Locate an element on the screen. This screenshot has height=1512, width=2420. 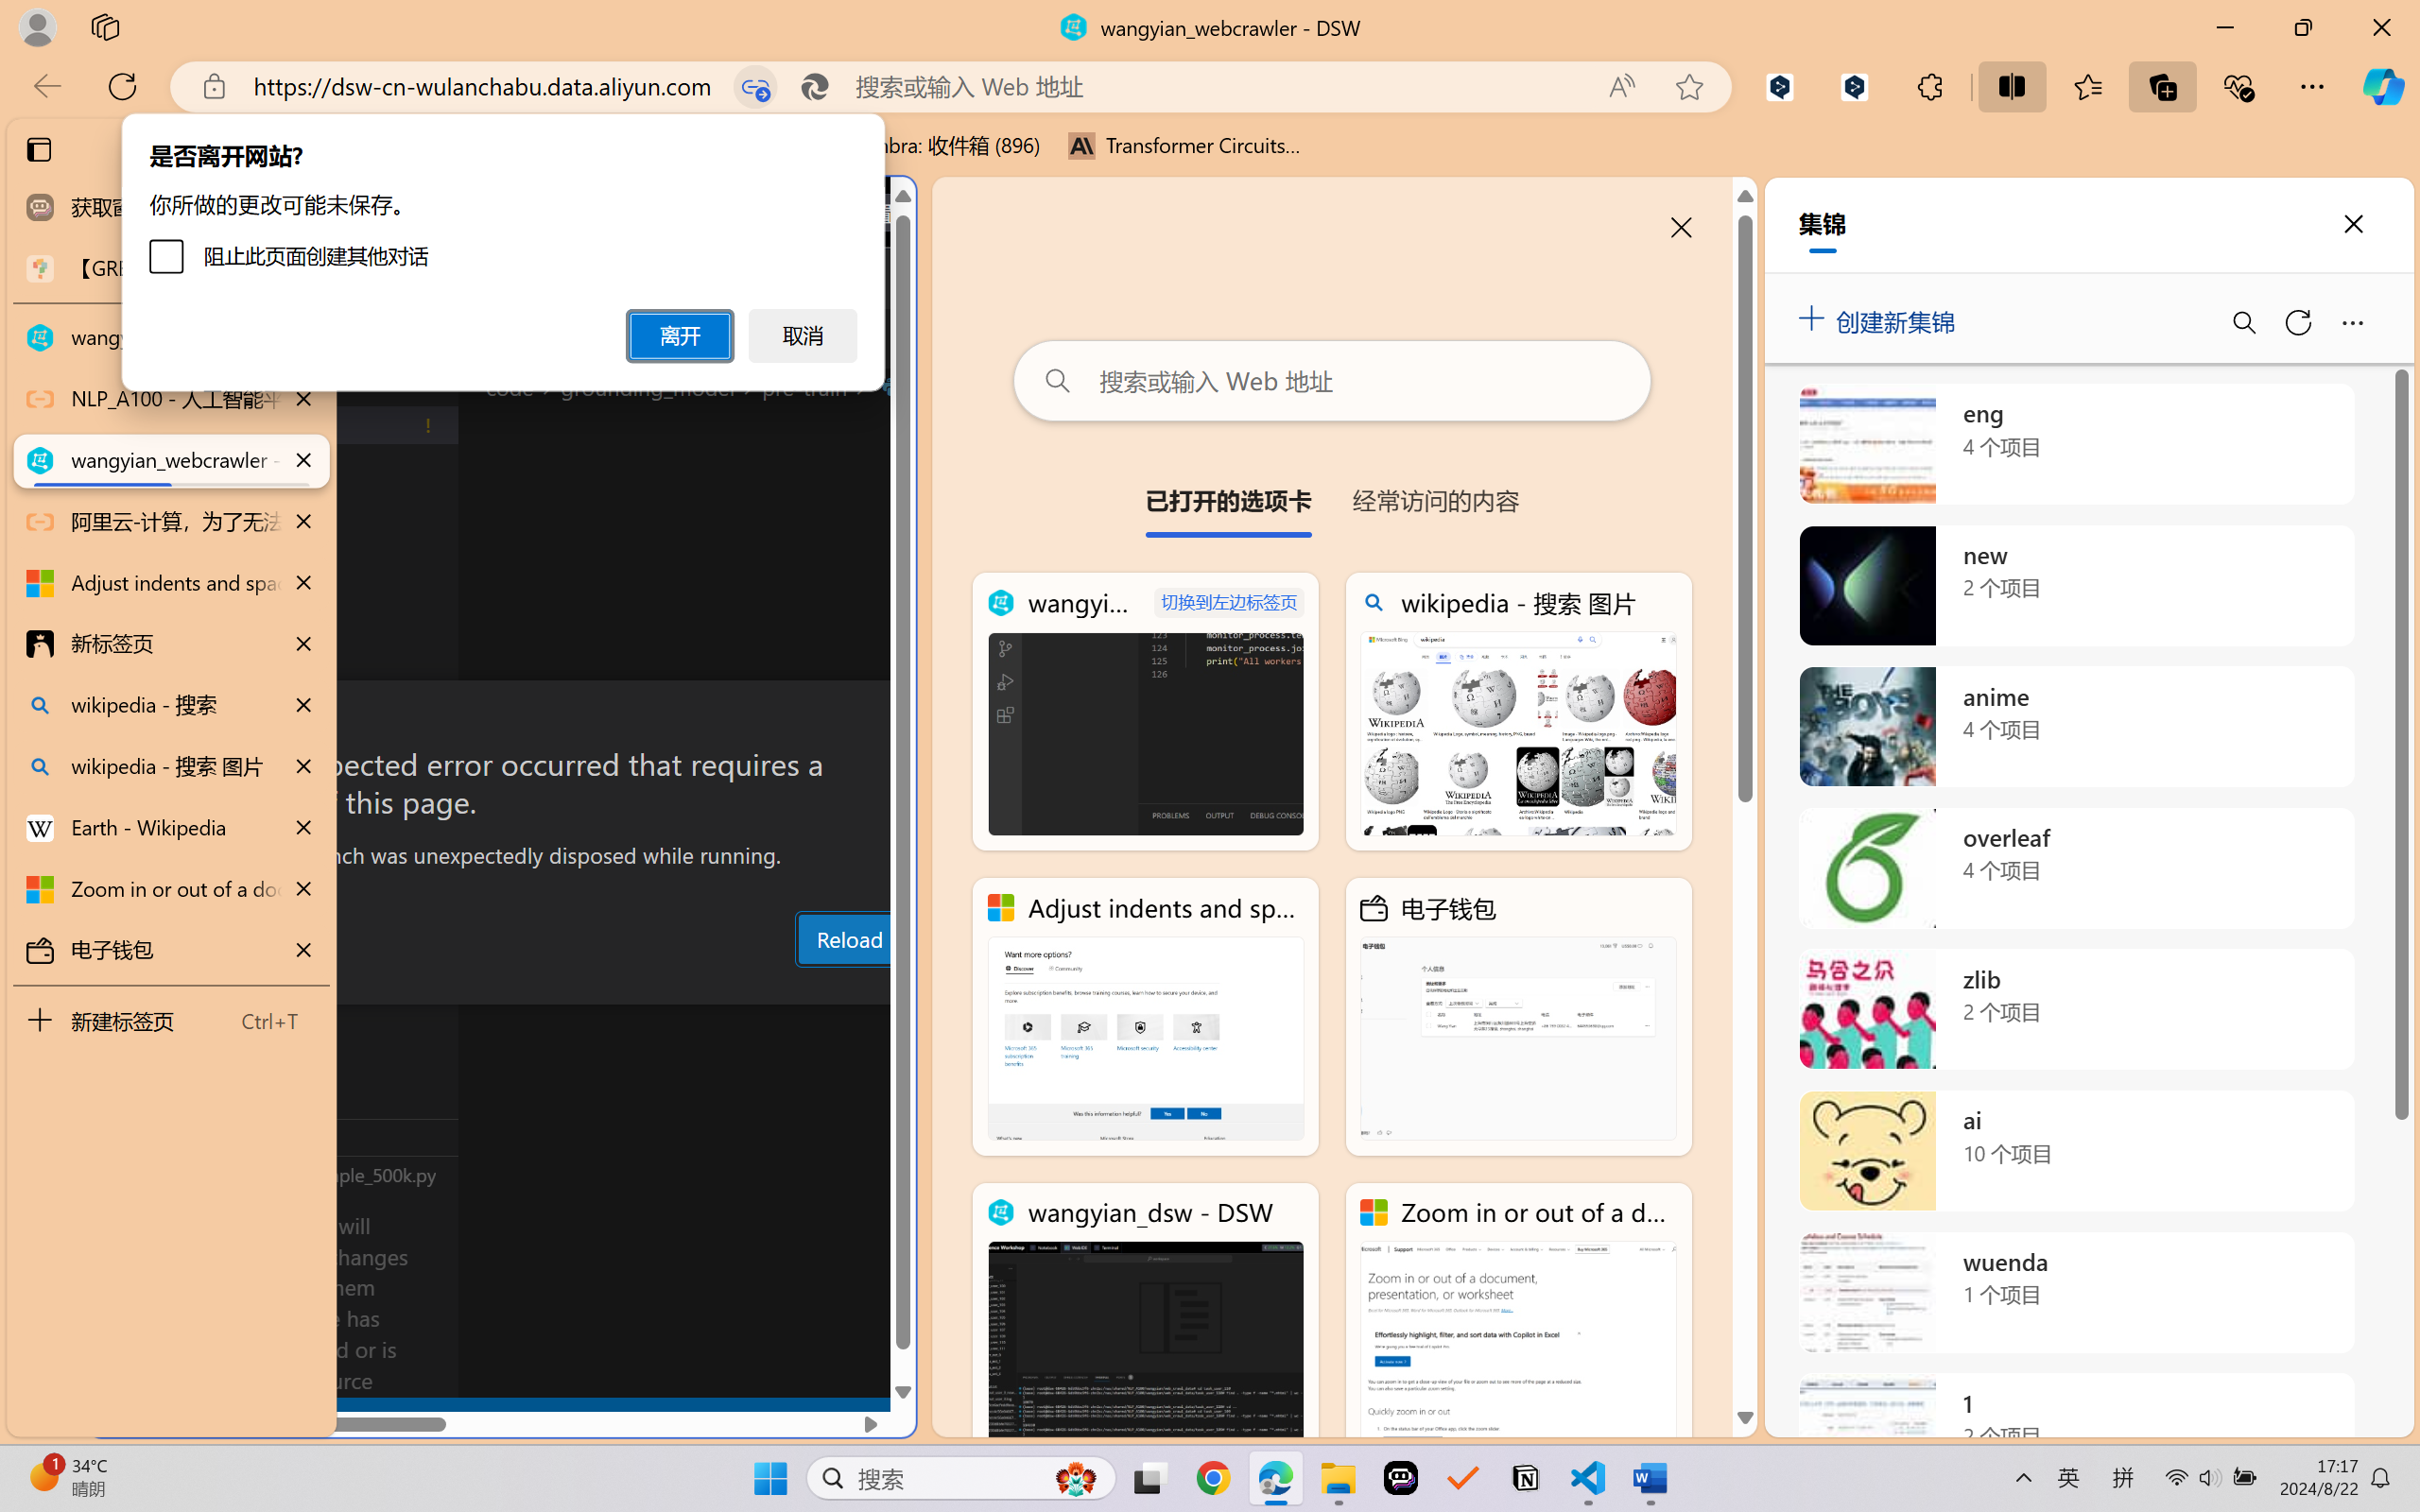
Copilot (Ctrl+Shift+.) is located at coordinates (2383, 86).